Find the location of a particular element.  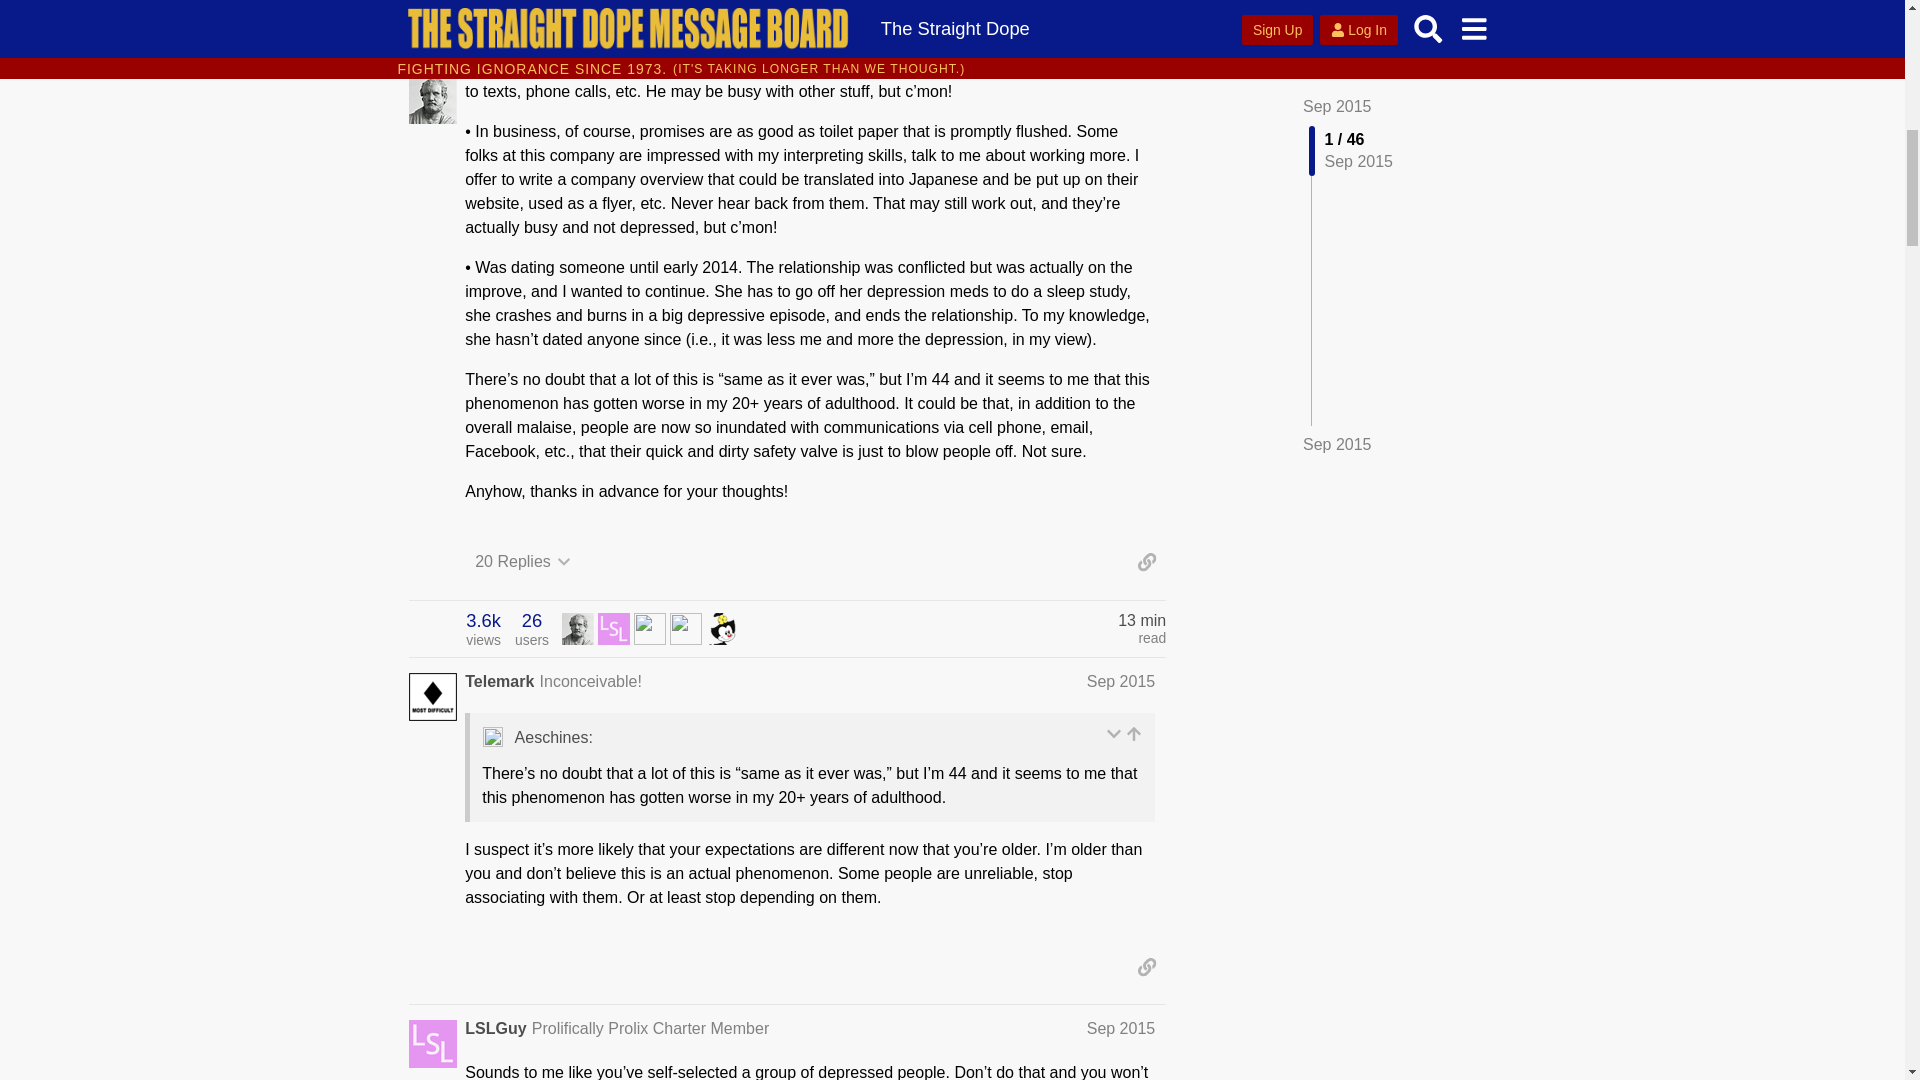

LSLGuy is located at coordinates (495, 1029).